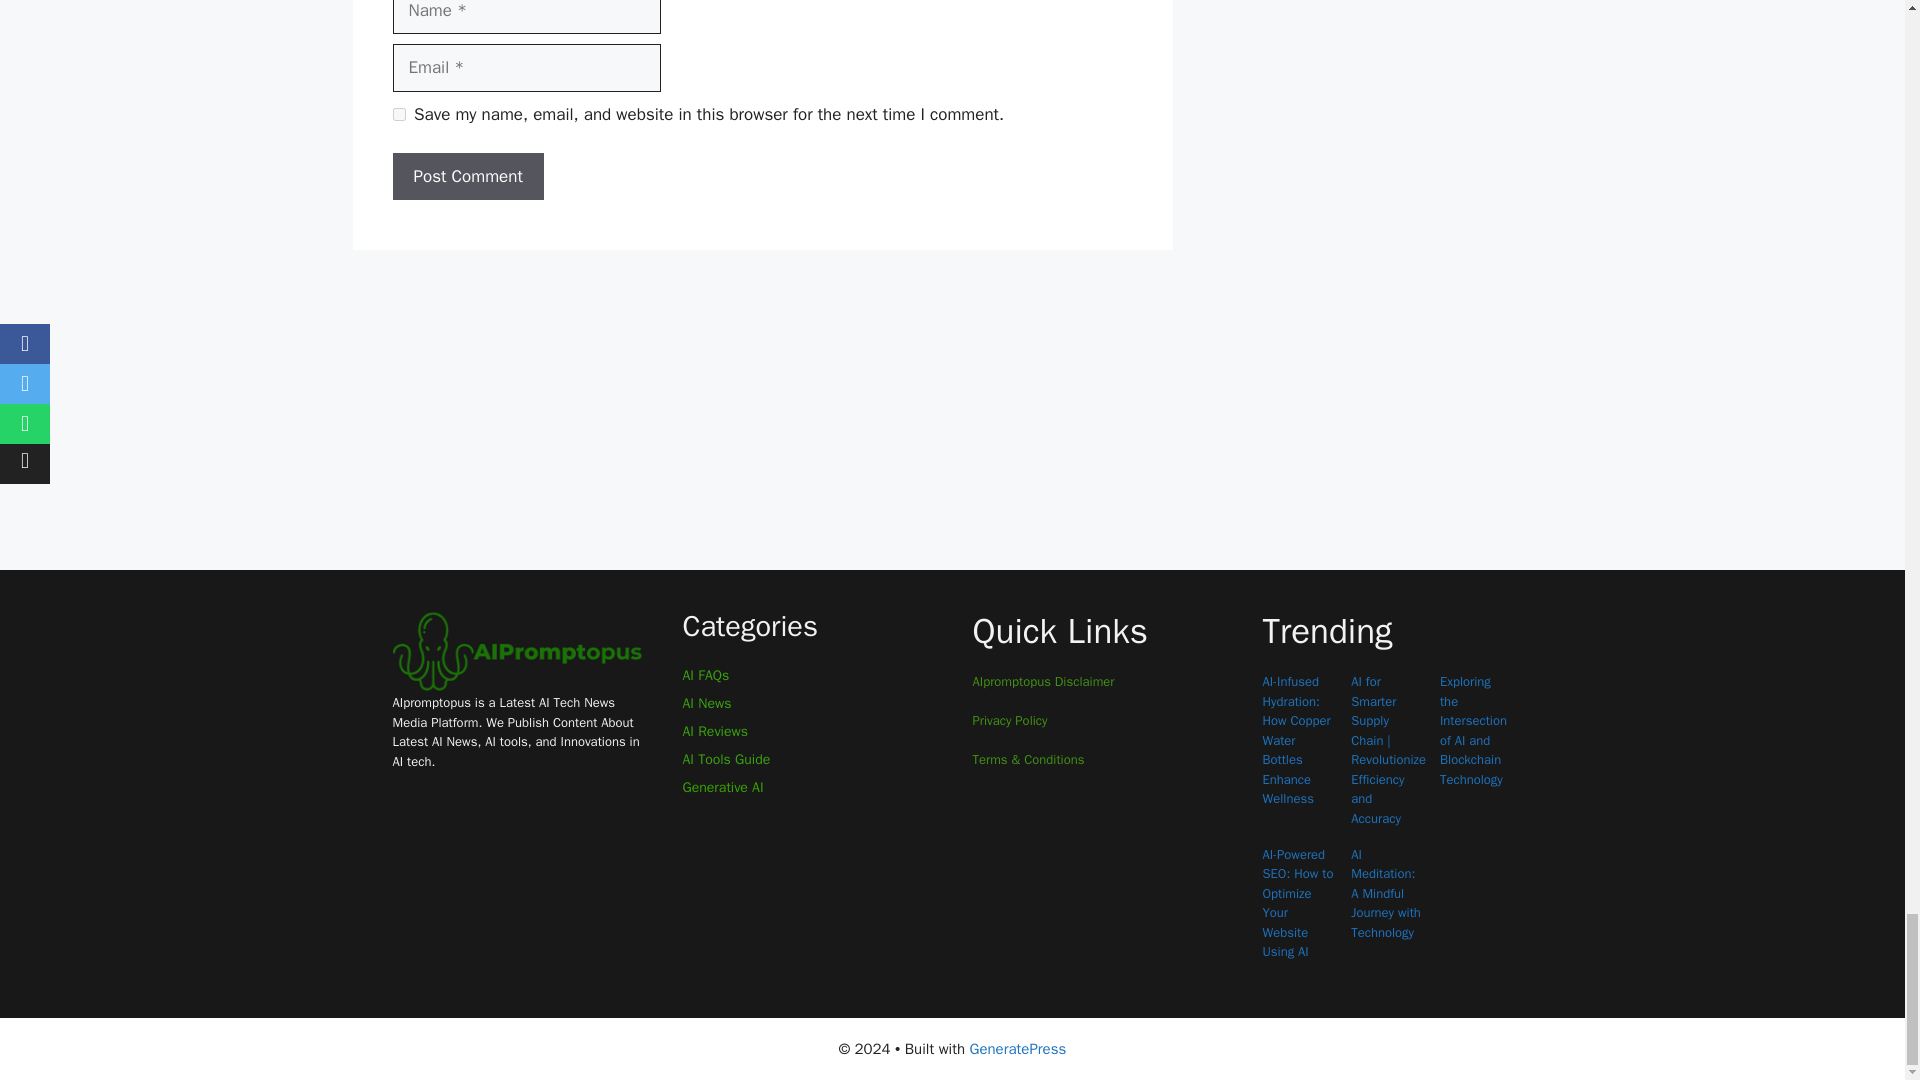 This screenshot has height=1080, width=1920. What do you see at coordinates (467, 176) in the screenshot?
I see `Post Comment` at bounding box center [467, 176].